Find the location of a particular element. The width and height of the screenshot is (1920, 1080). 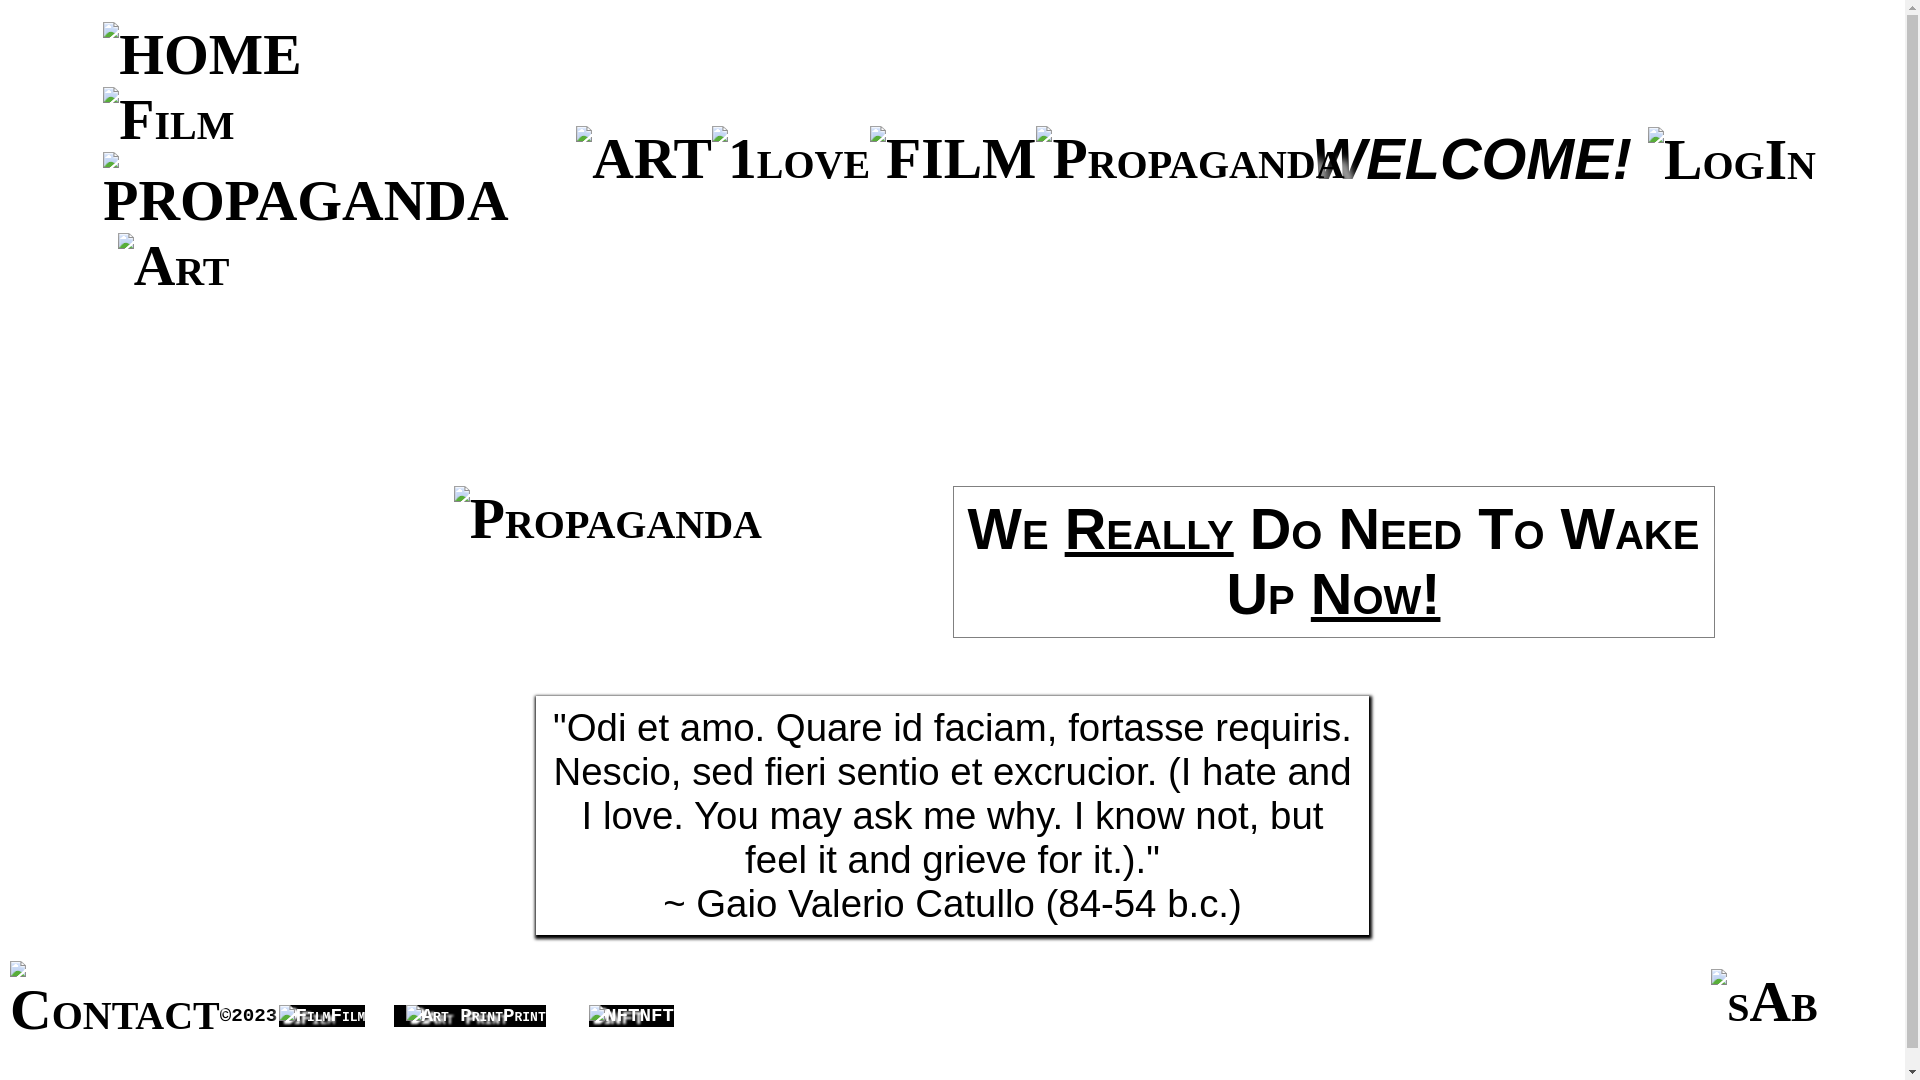

HOME is located at coordinates (202, 54).